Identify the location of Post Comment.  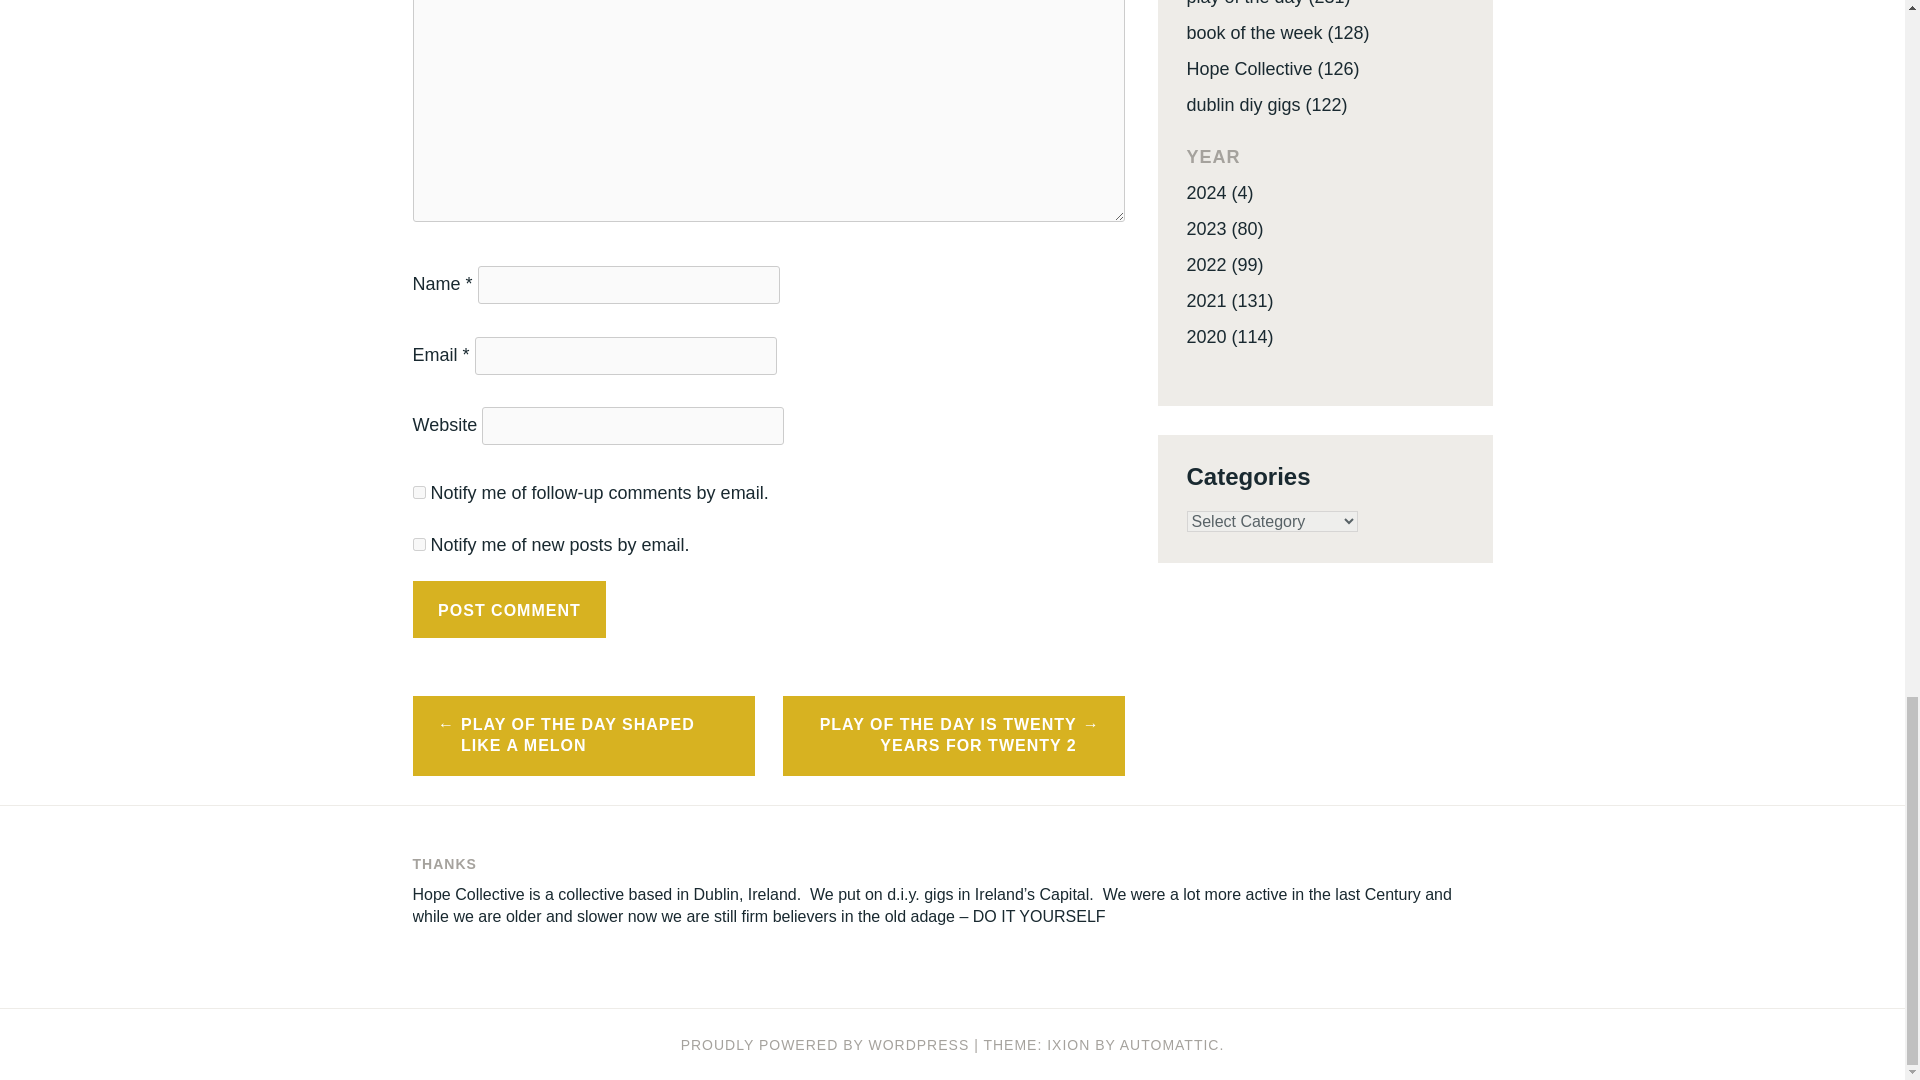
(509, 610).